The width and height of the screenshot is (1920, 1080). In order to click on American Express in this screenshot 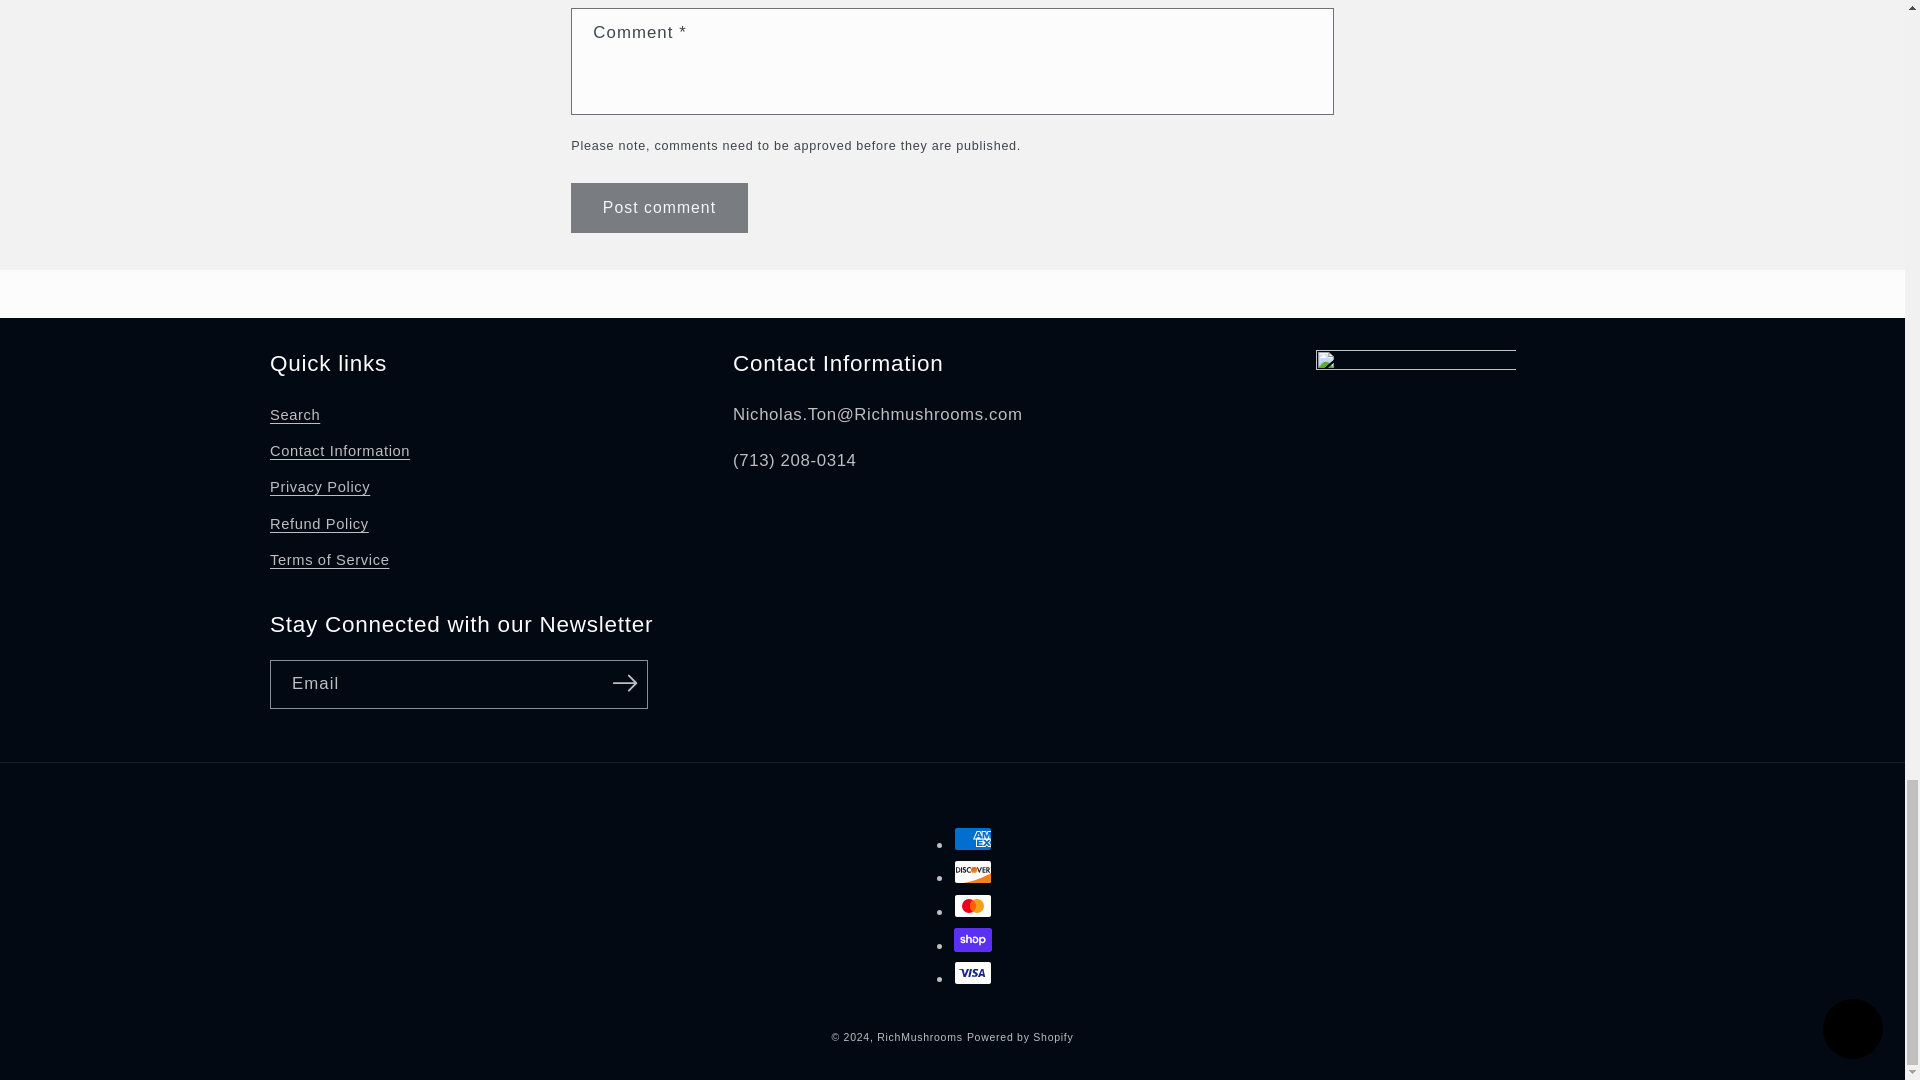, I will do `click(973, 839)`.